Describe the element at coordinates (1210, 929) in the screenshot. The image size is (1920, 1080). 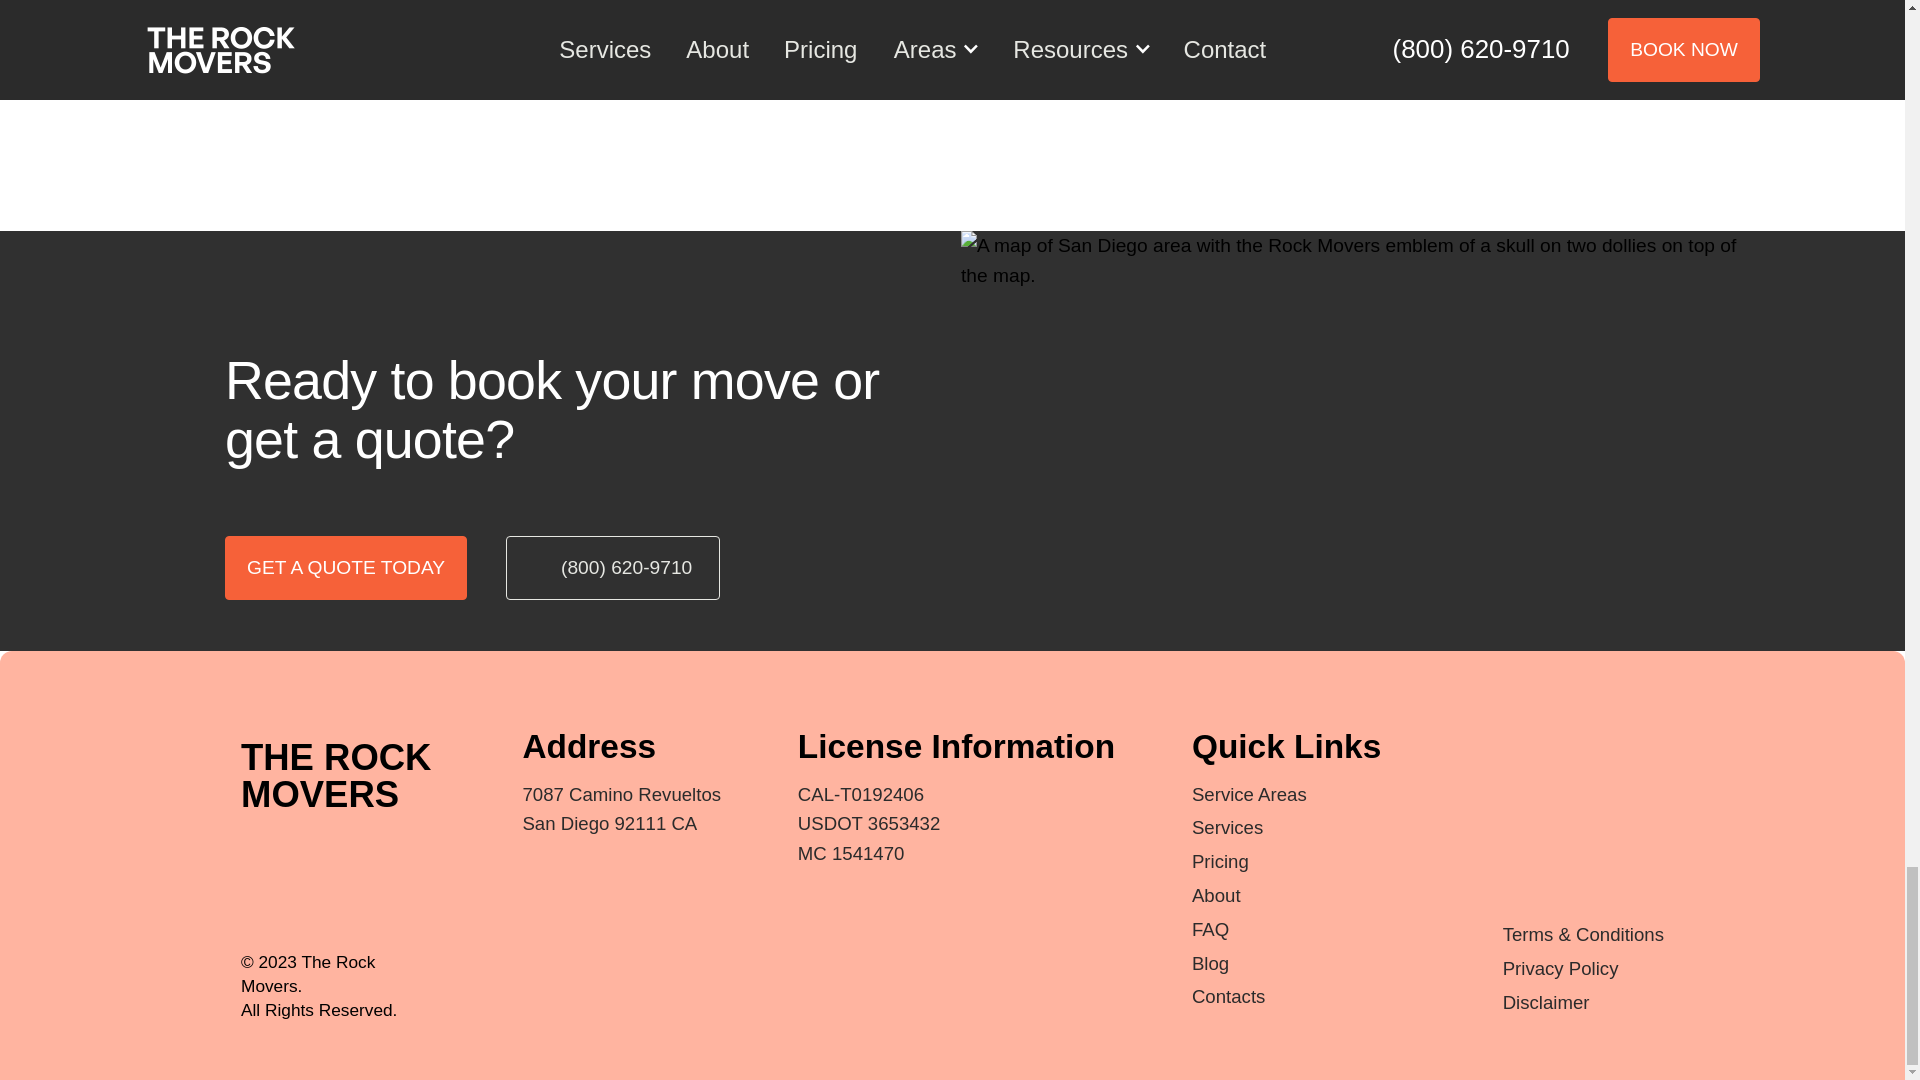
I see `FAQ` at that location.